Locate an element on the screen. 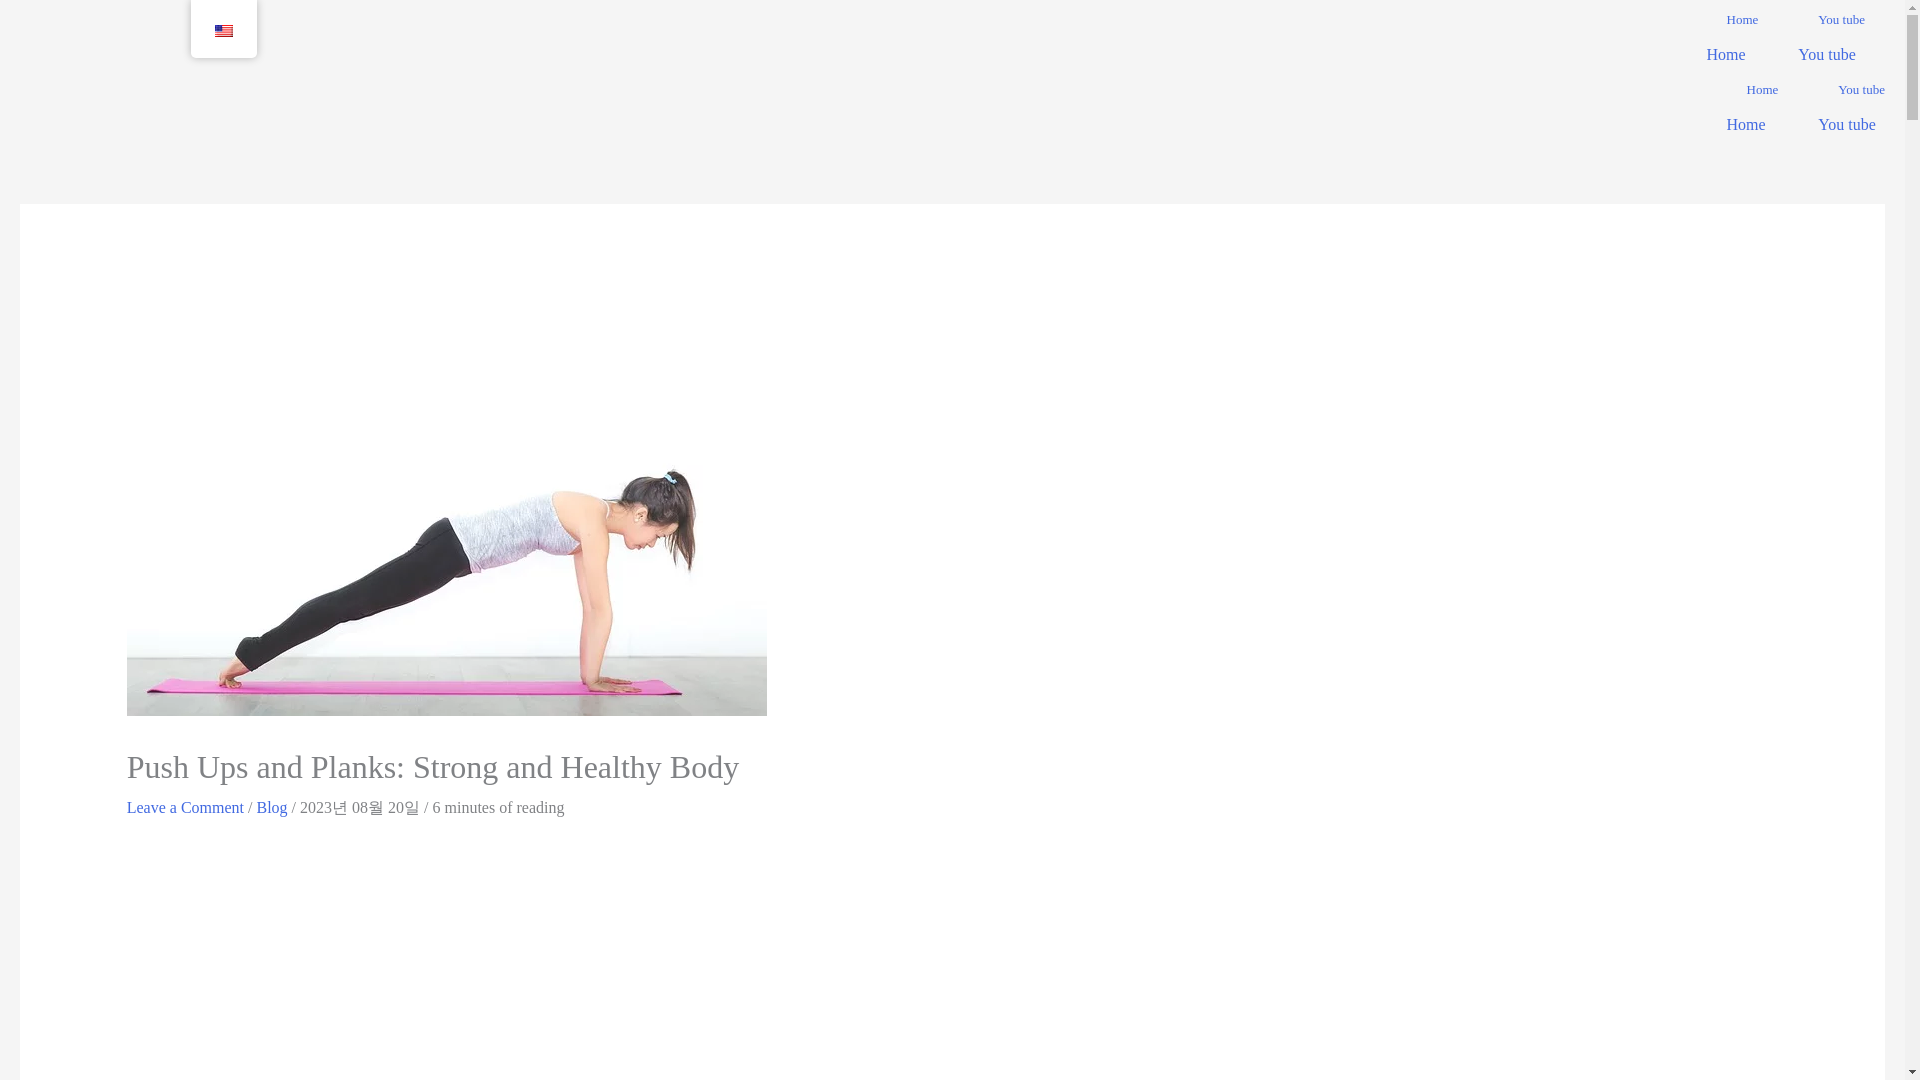 The image size is (1920, 1080). You tube is located at coordinates (1841, 31).